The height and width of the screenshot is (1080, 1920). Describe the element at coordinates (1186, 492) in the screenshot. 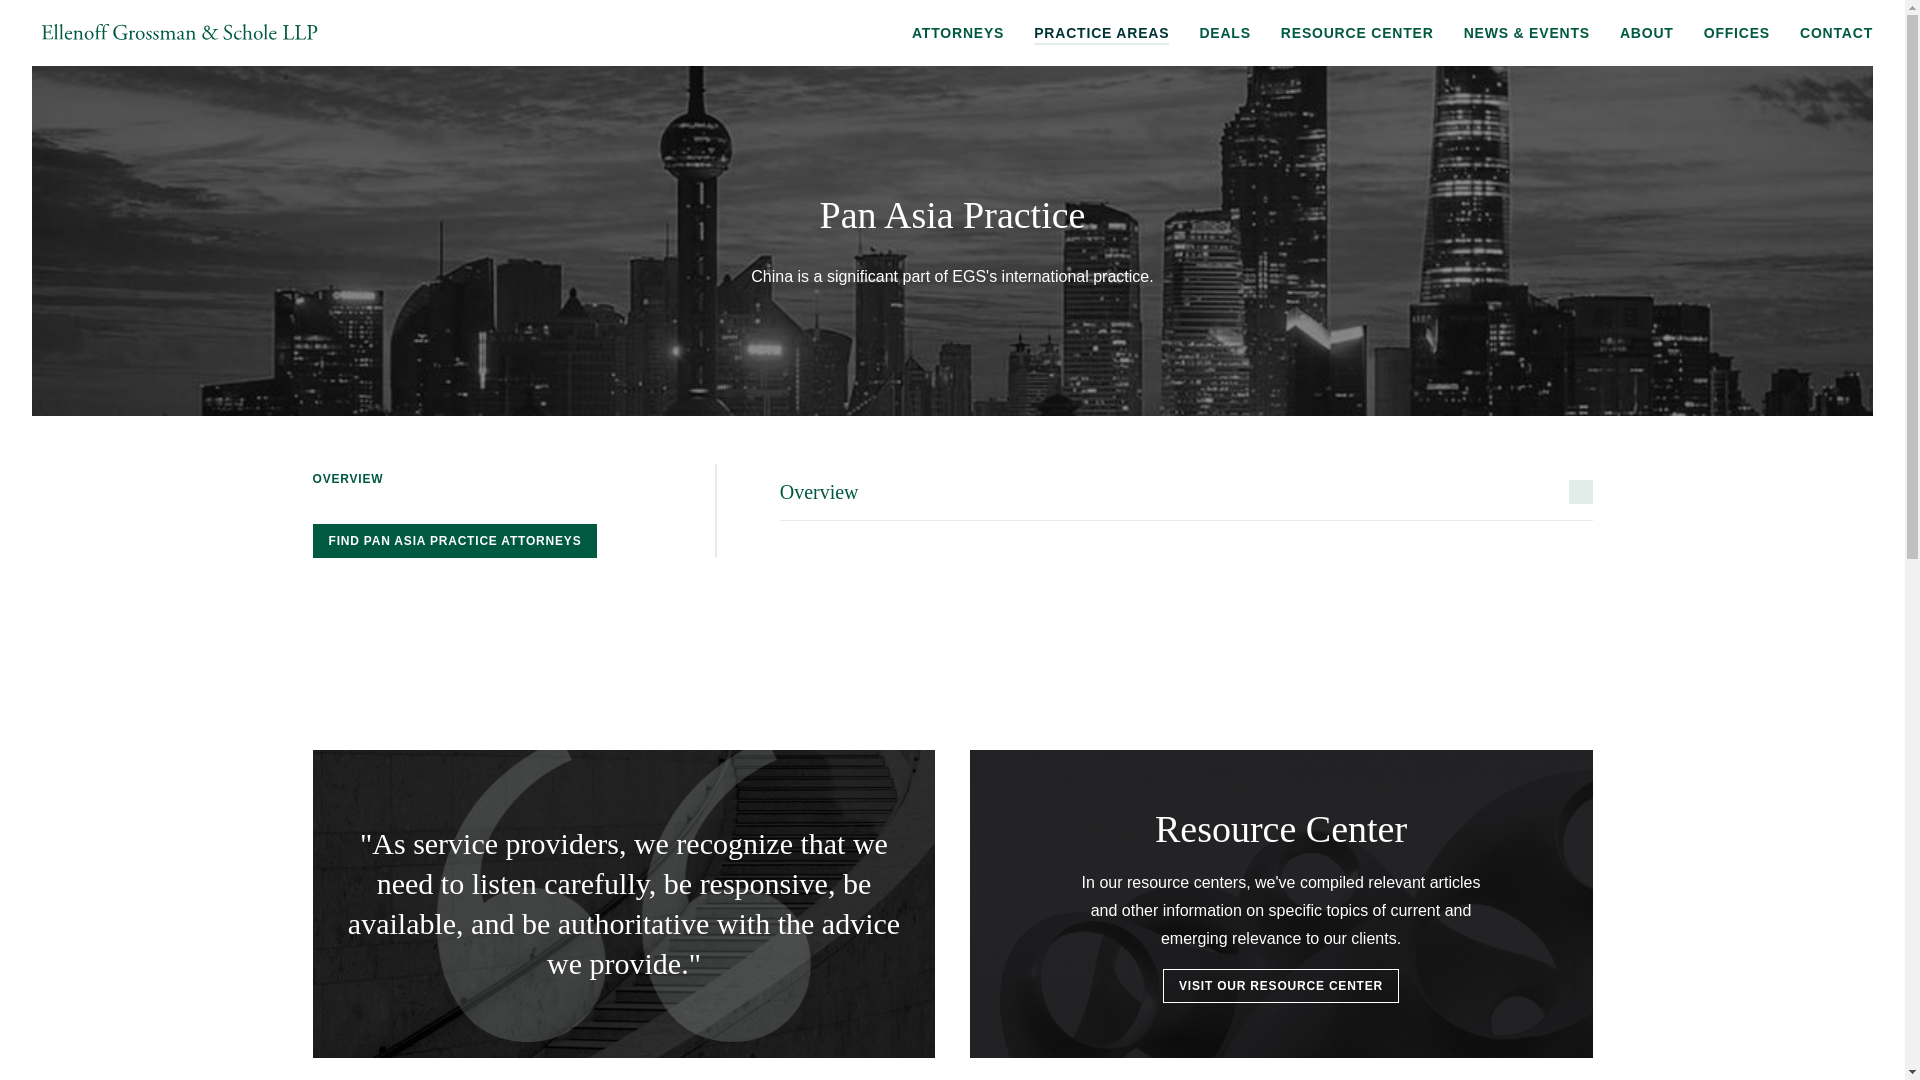

I see `Overview` at that location.